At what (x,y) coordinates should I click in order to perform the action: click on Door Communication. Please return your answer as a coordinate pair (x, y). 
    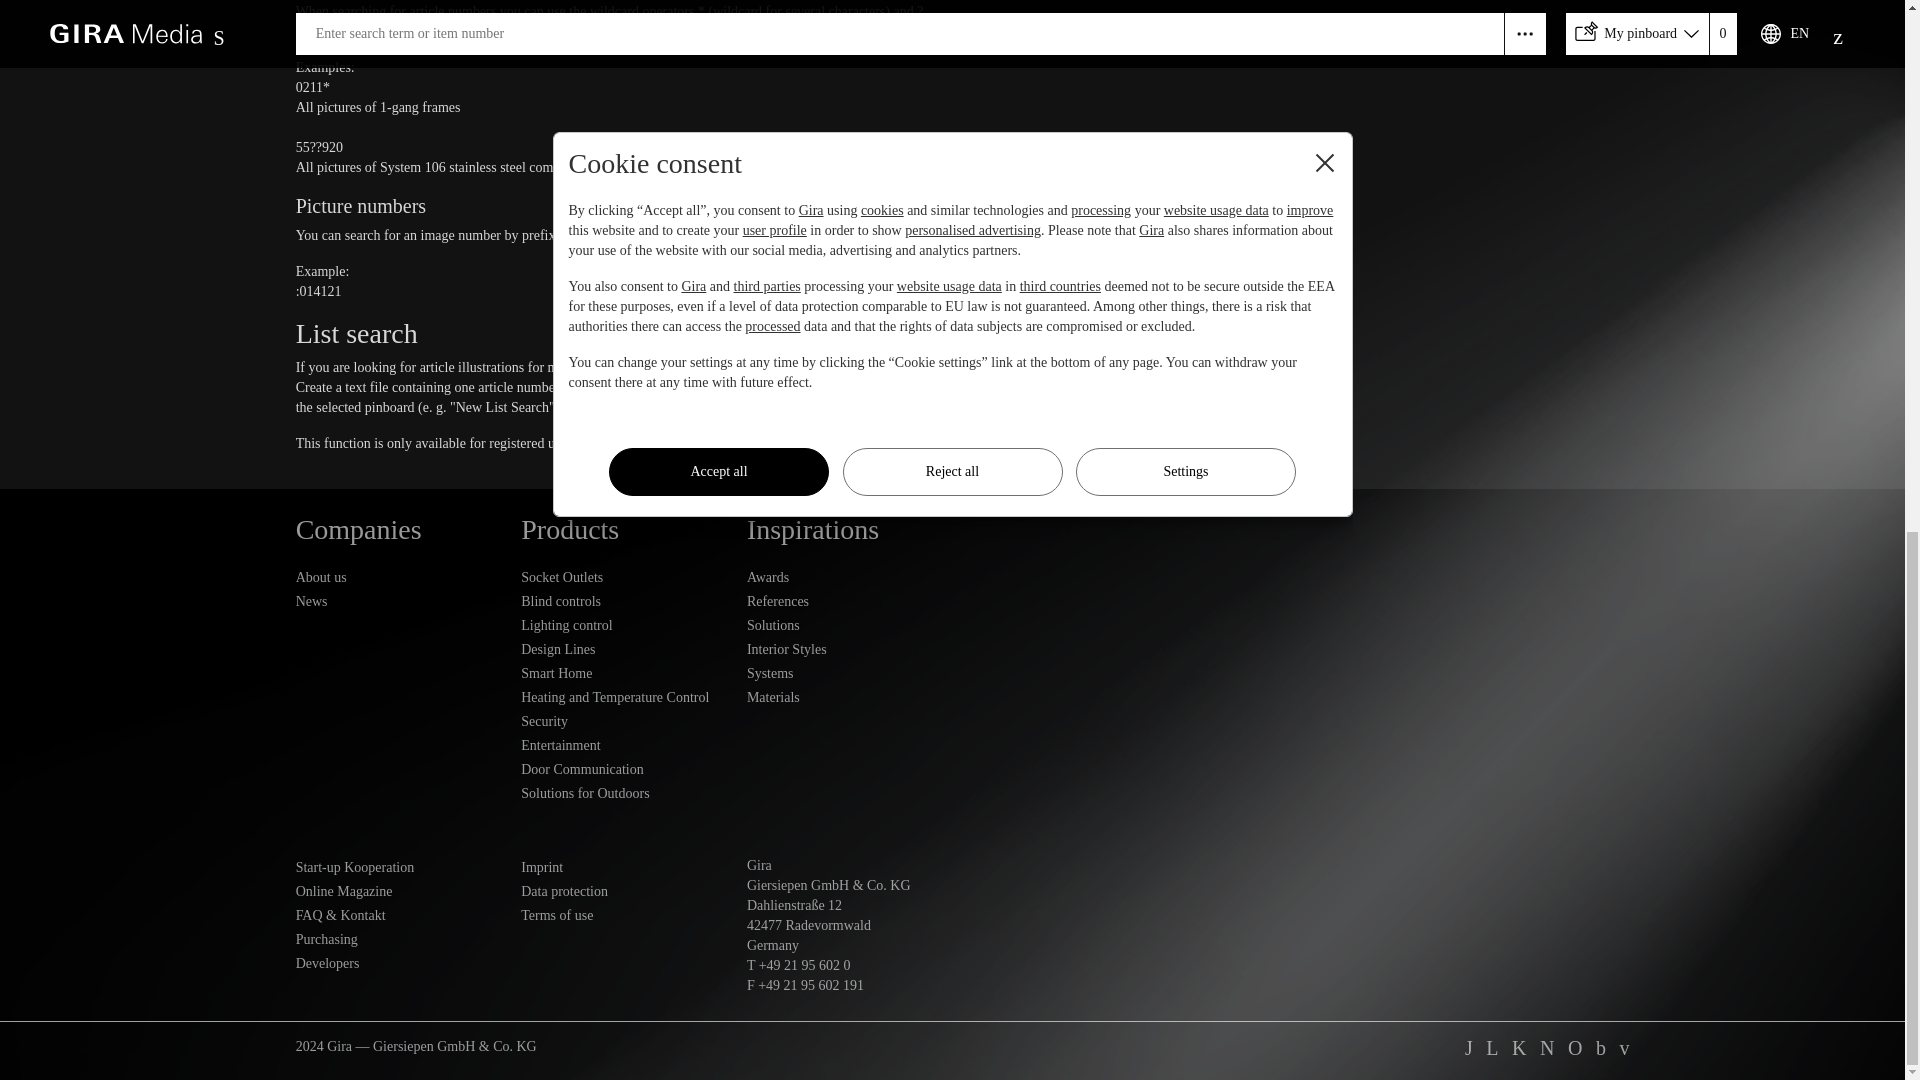
    Looking at the image, I should click on (624, 770).